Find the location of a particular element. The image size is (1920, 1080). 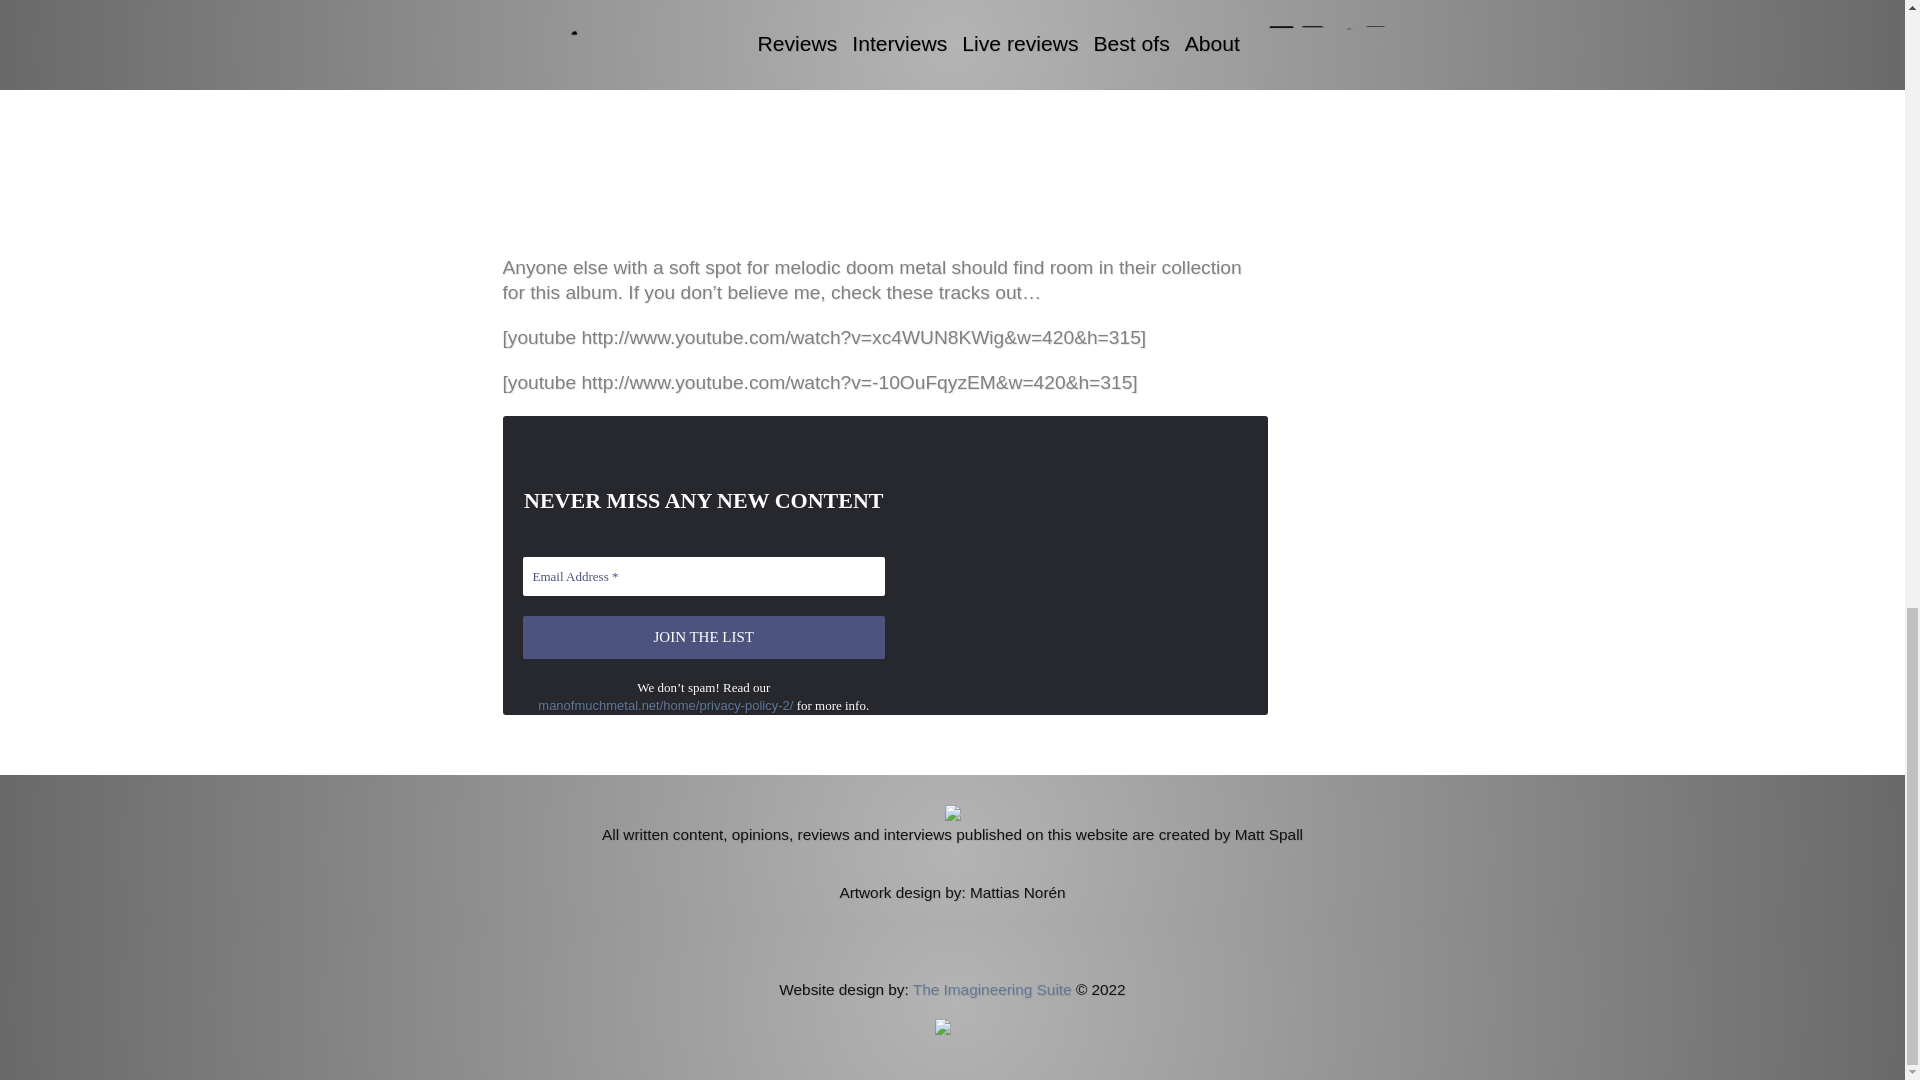

The Imagineering Suite is located at coordinates (992, 988).